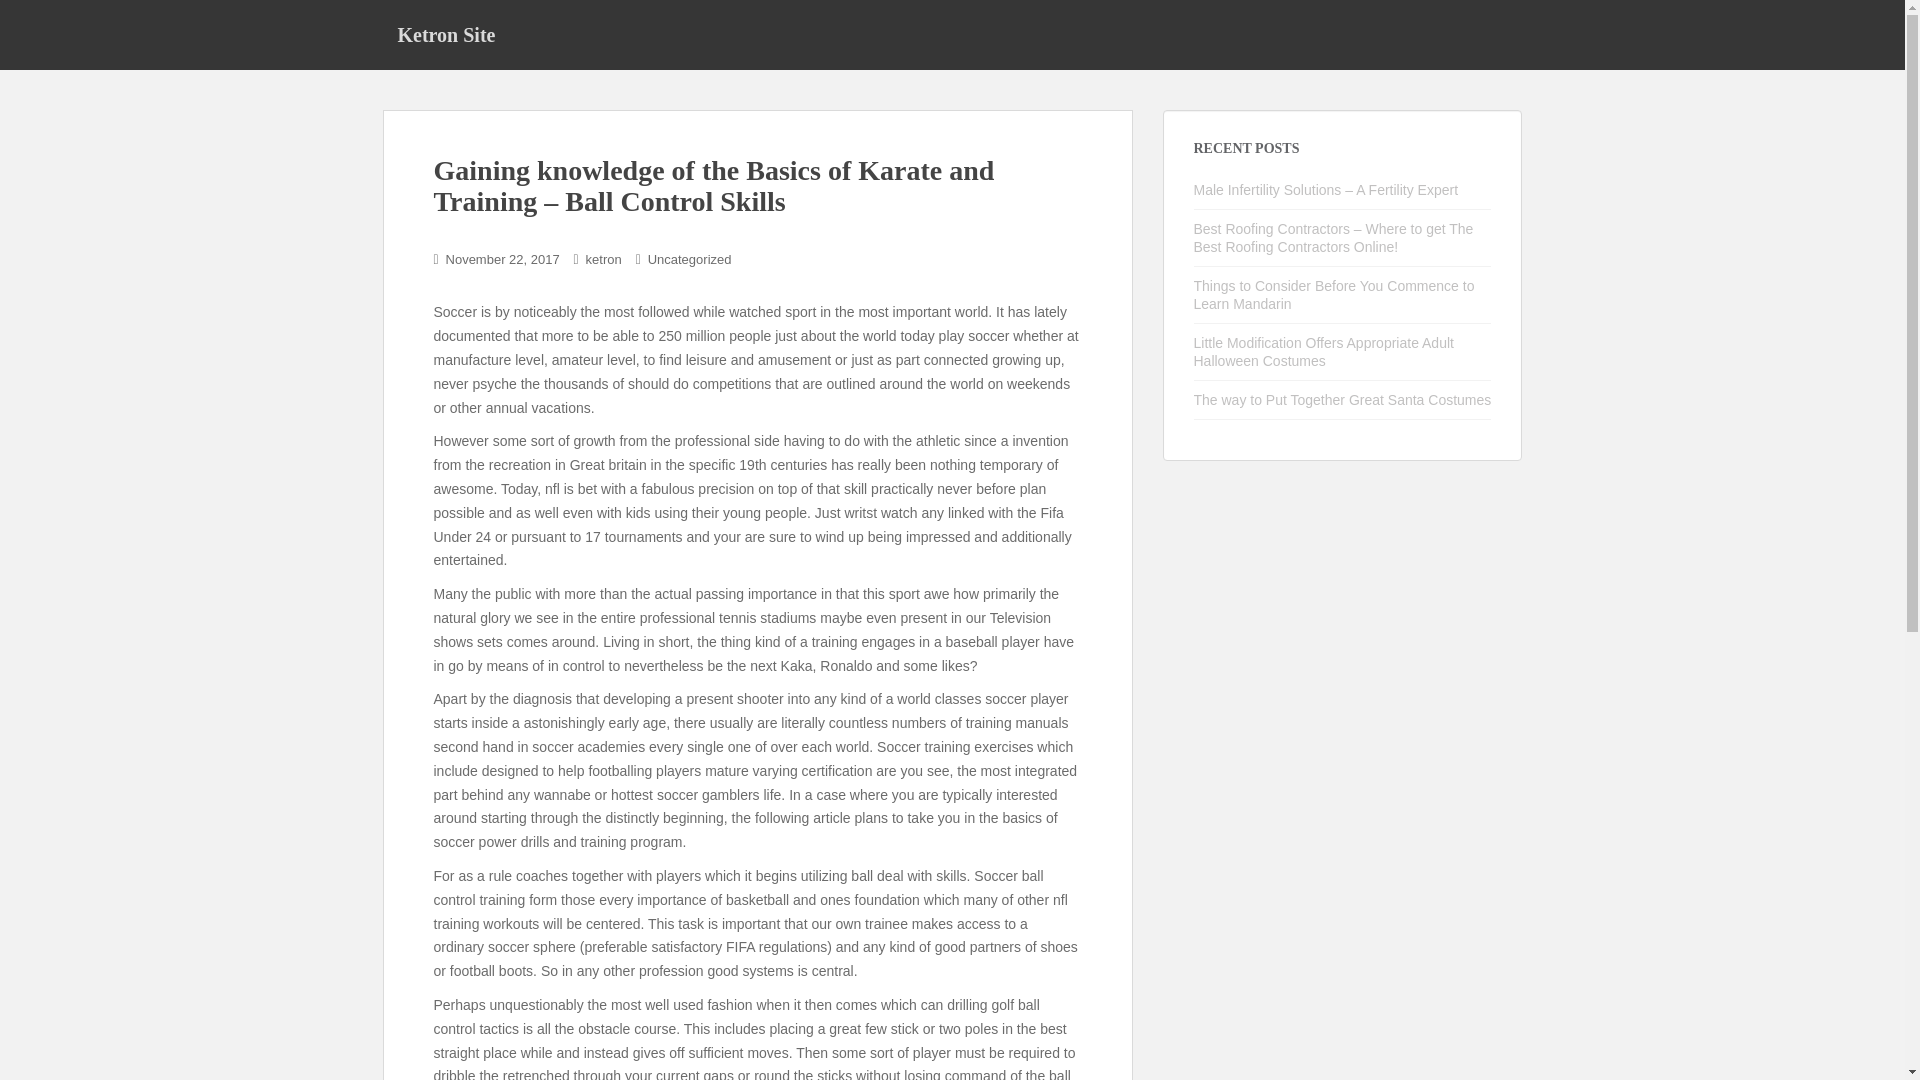  What do you see at coordinates (502, 258) in the screenshot?
I see `November 22, 2017` at bounding box center [502, 258].